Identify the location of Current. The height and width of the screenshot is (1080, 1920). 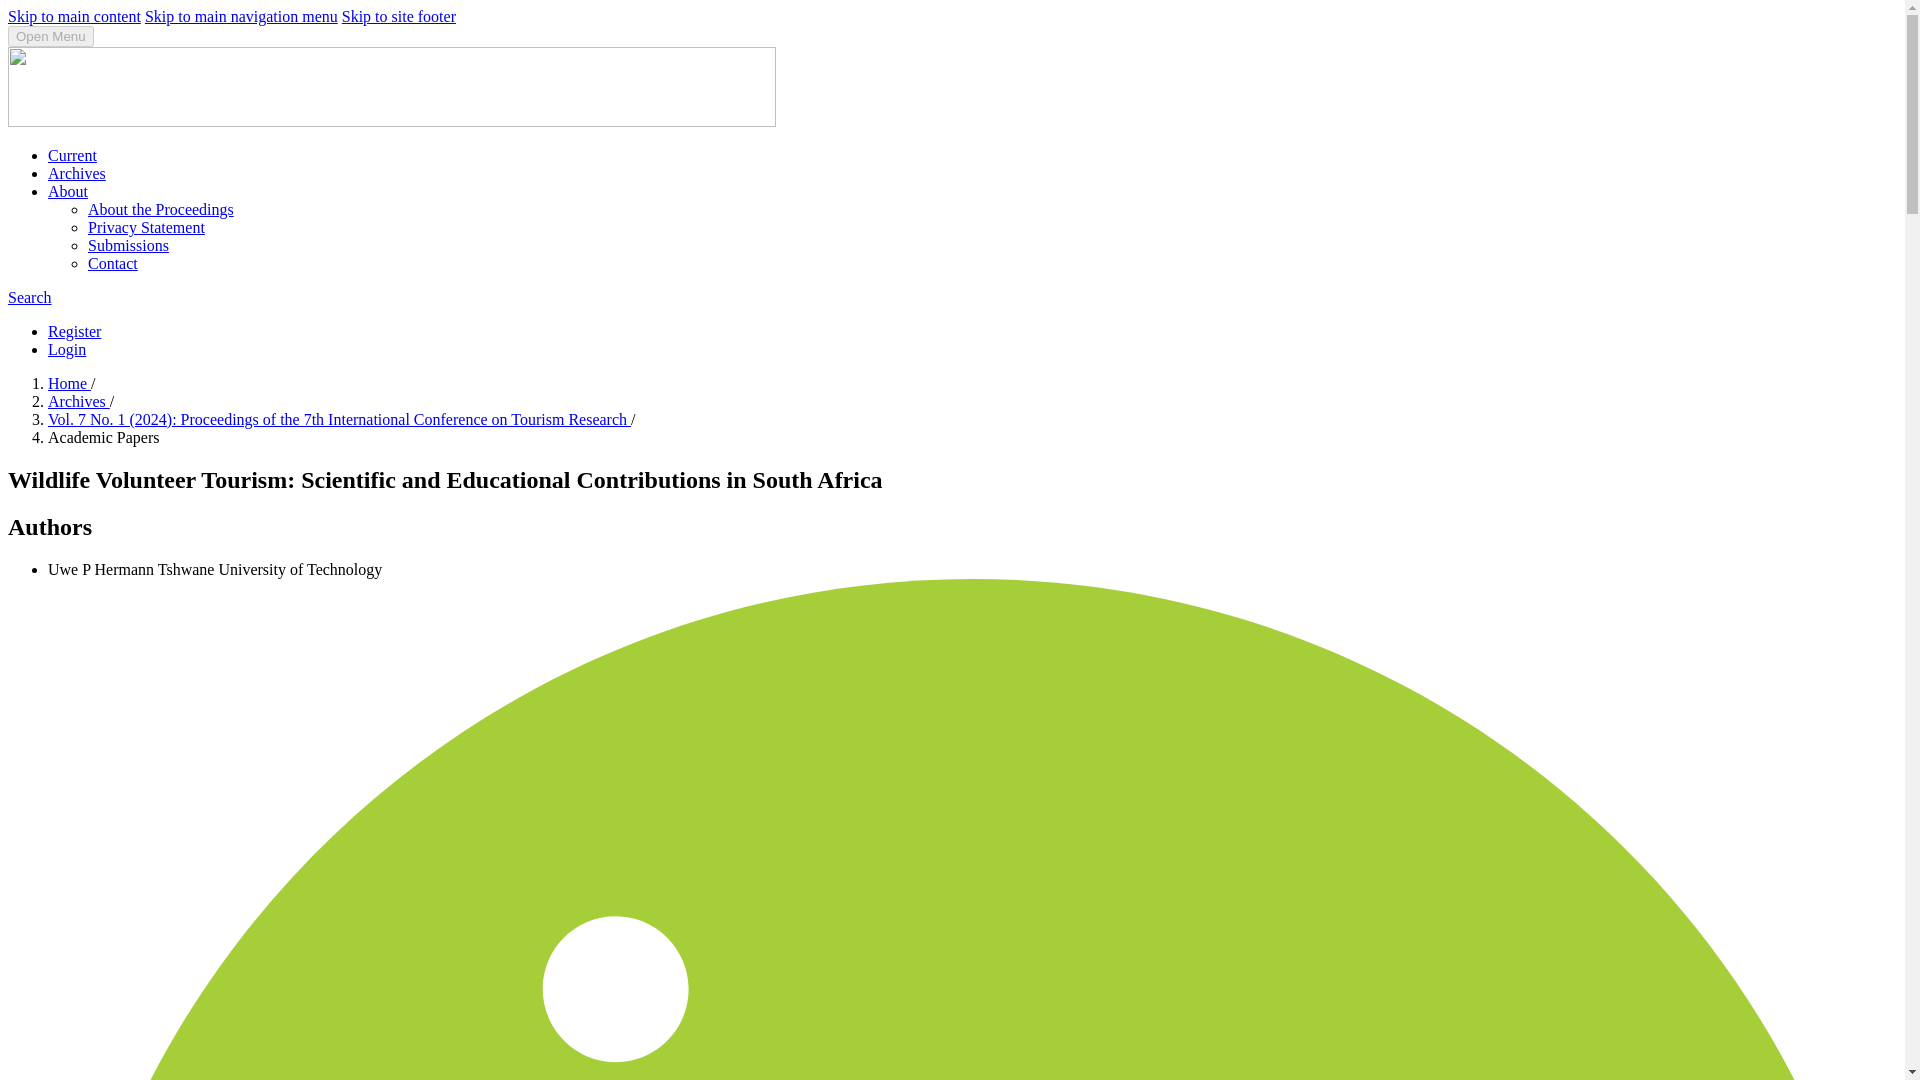
(72, 155).